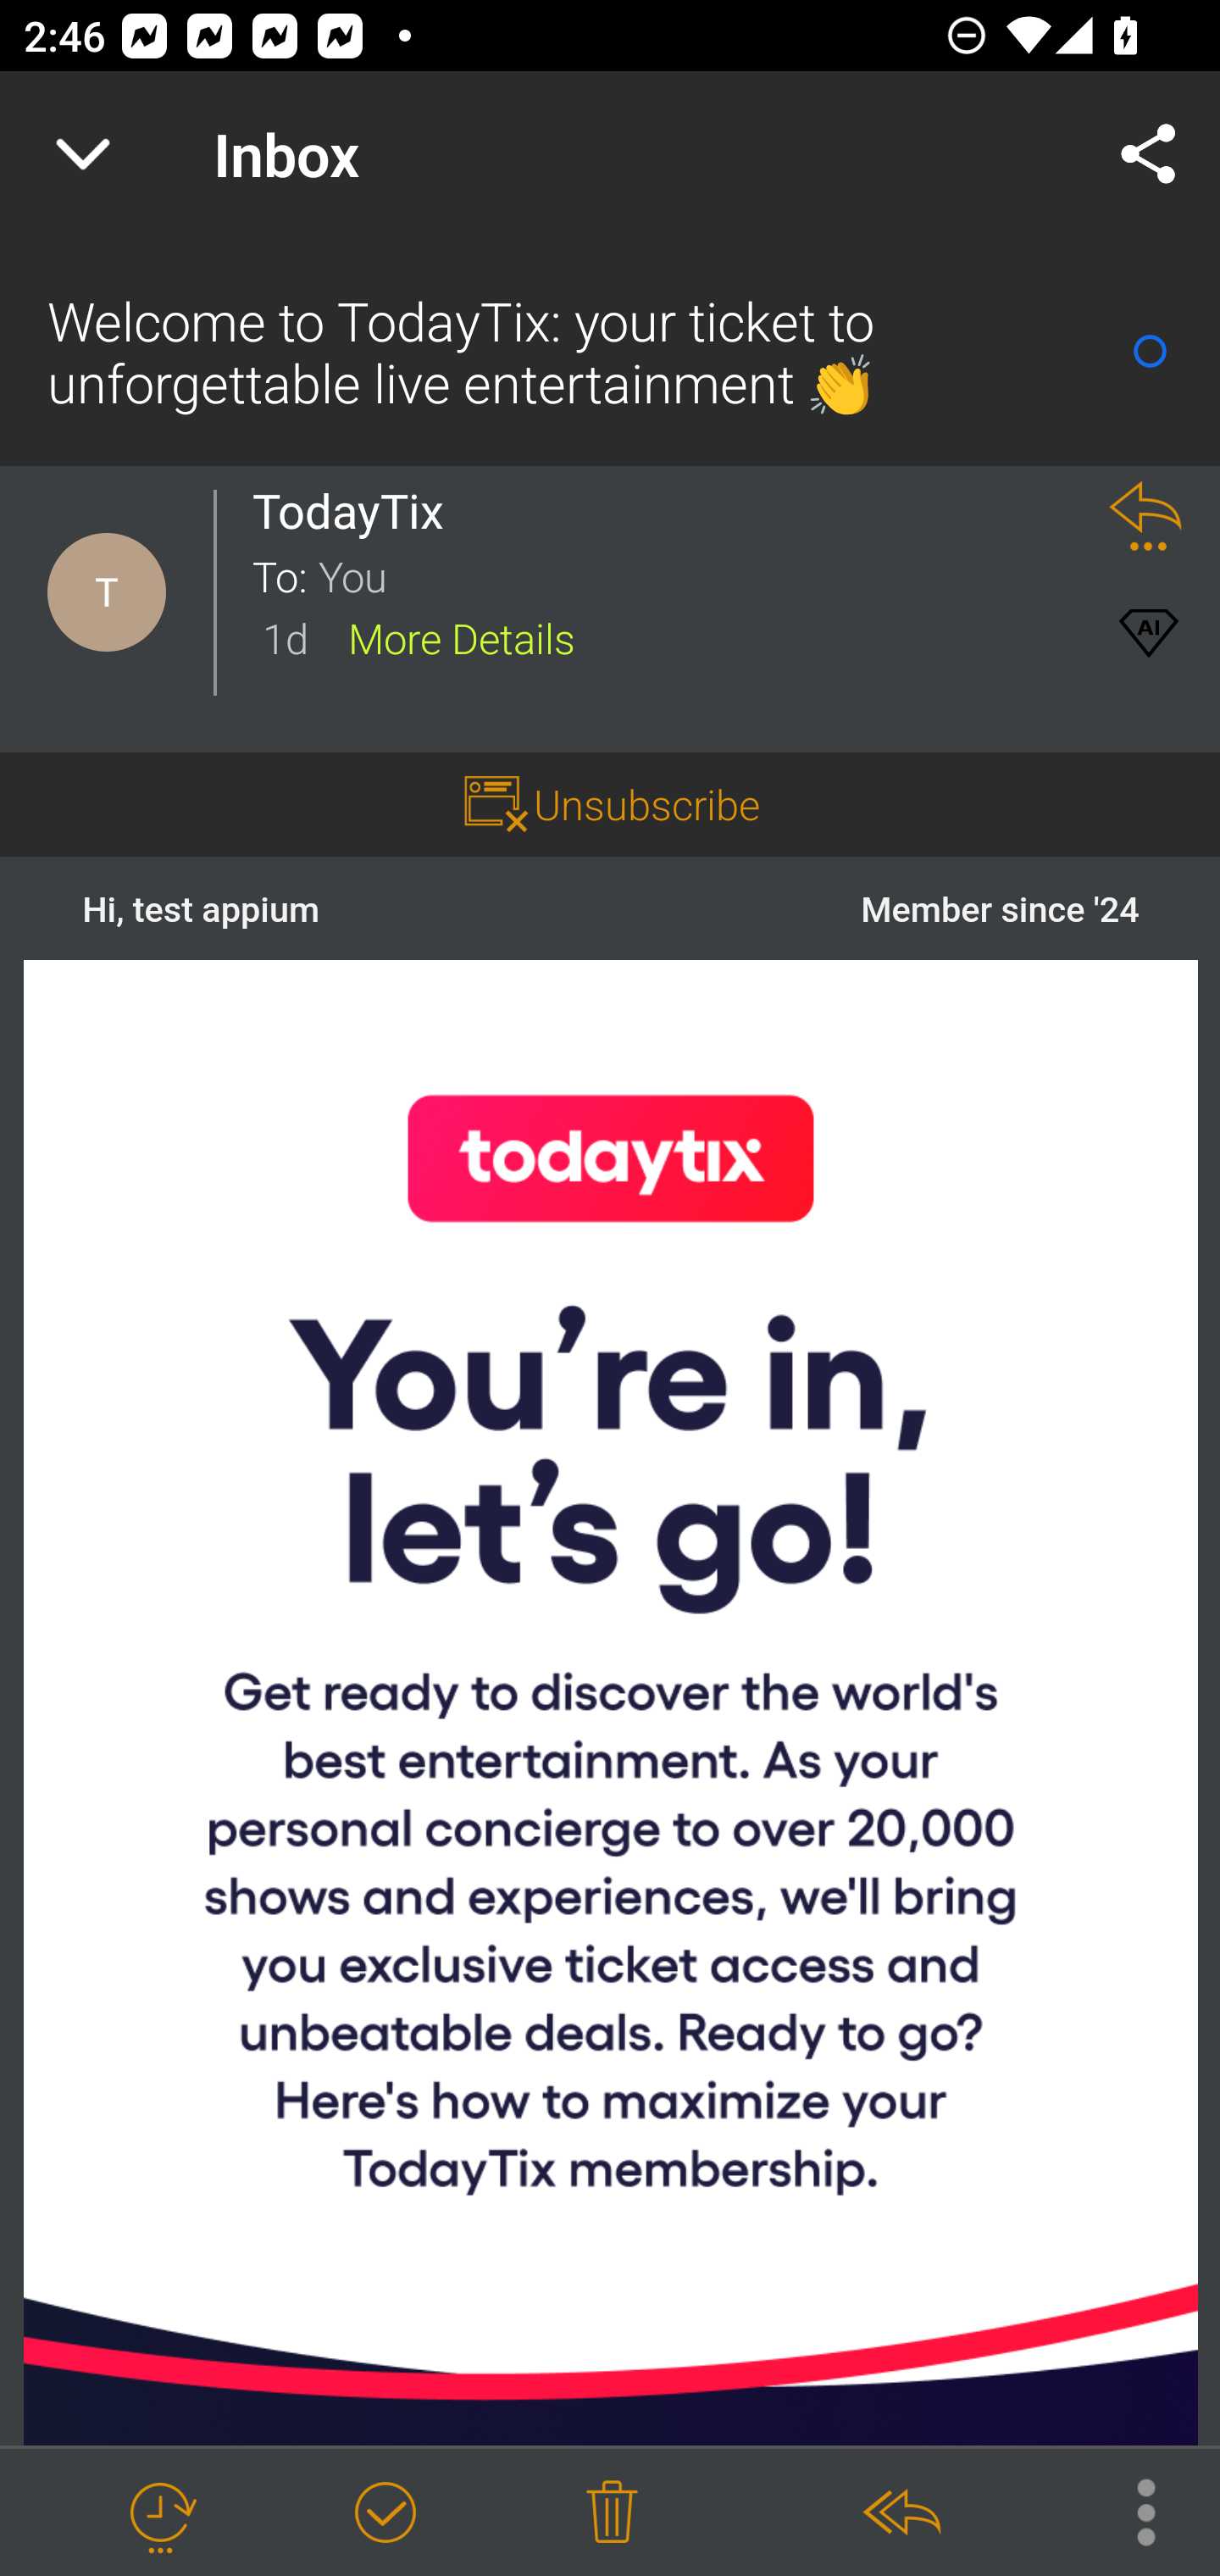  Describe the element at coordinates (385, 2513) in the screenshot. I see `Mark as Done` at that location.